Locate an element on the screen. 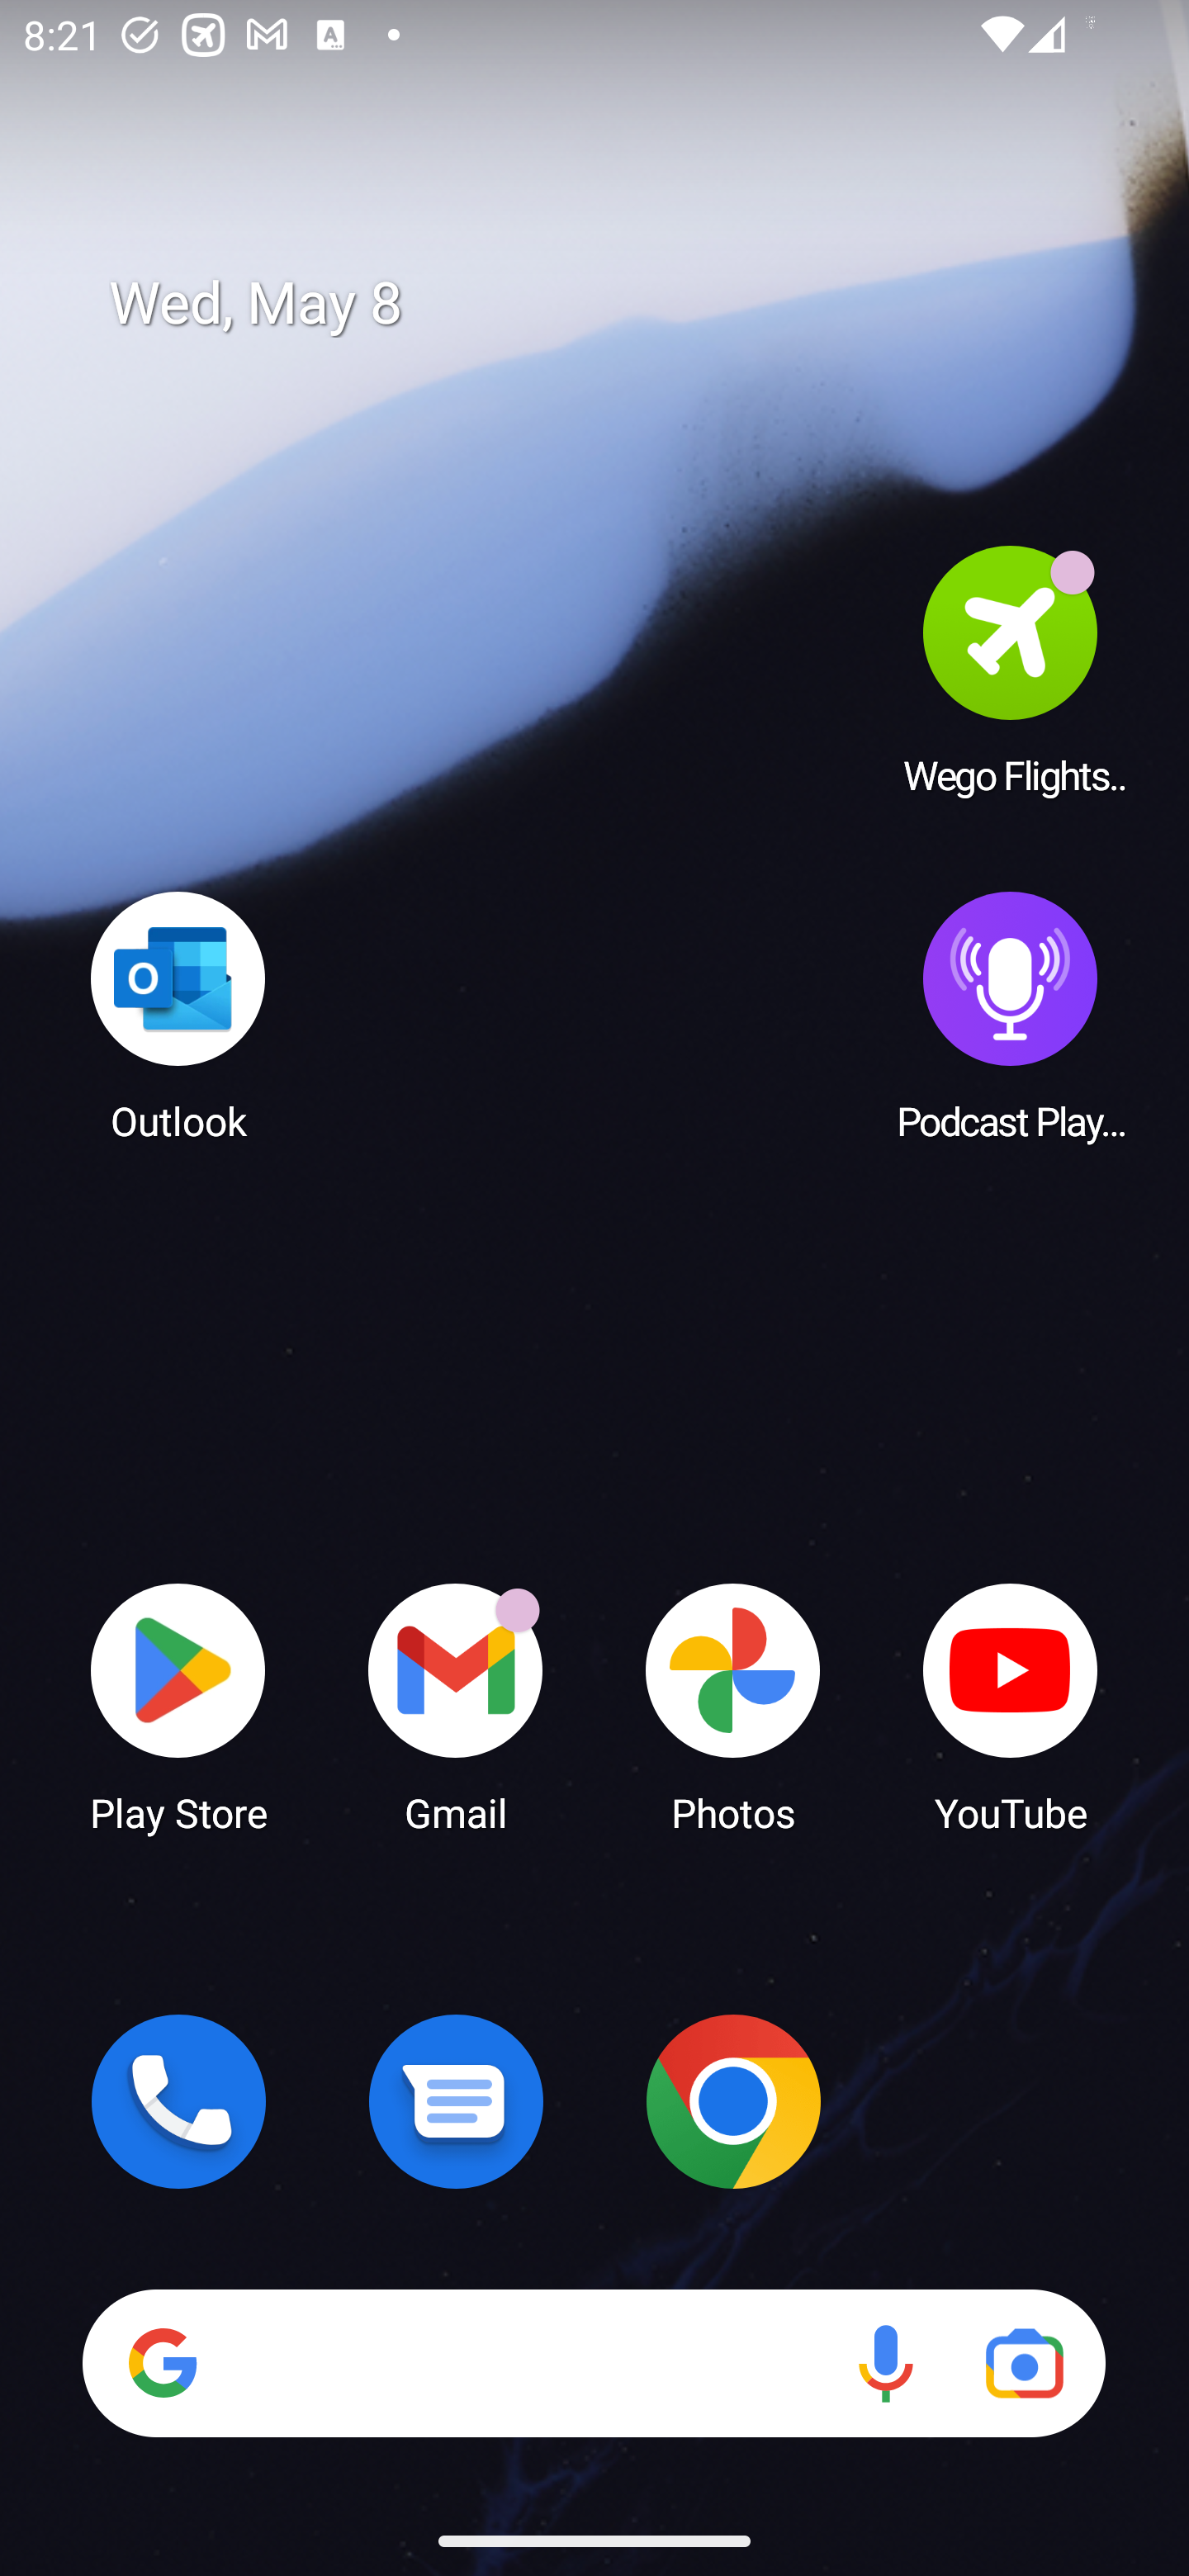 The image size is (1189, 2576). Search Voice search Google Lens is located at coordinates (594, 2363).